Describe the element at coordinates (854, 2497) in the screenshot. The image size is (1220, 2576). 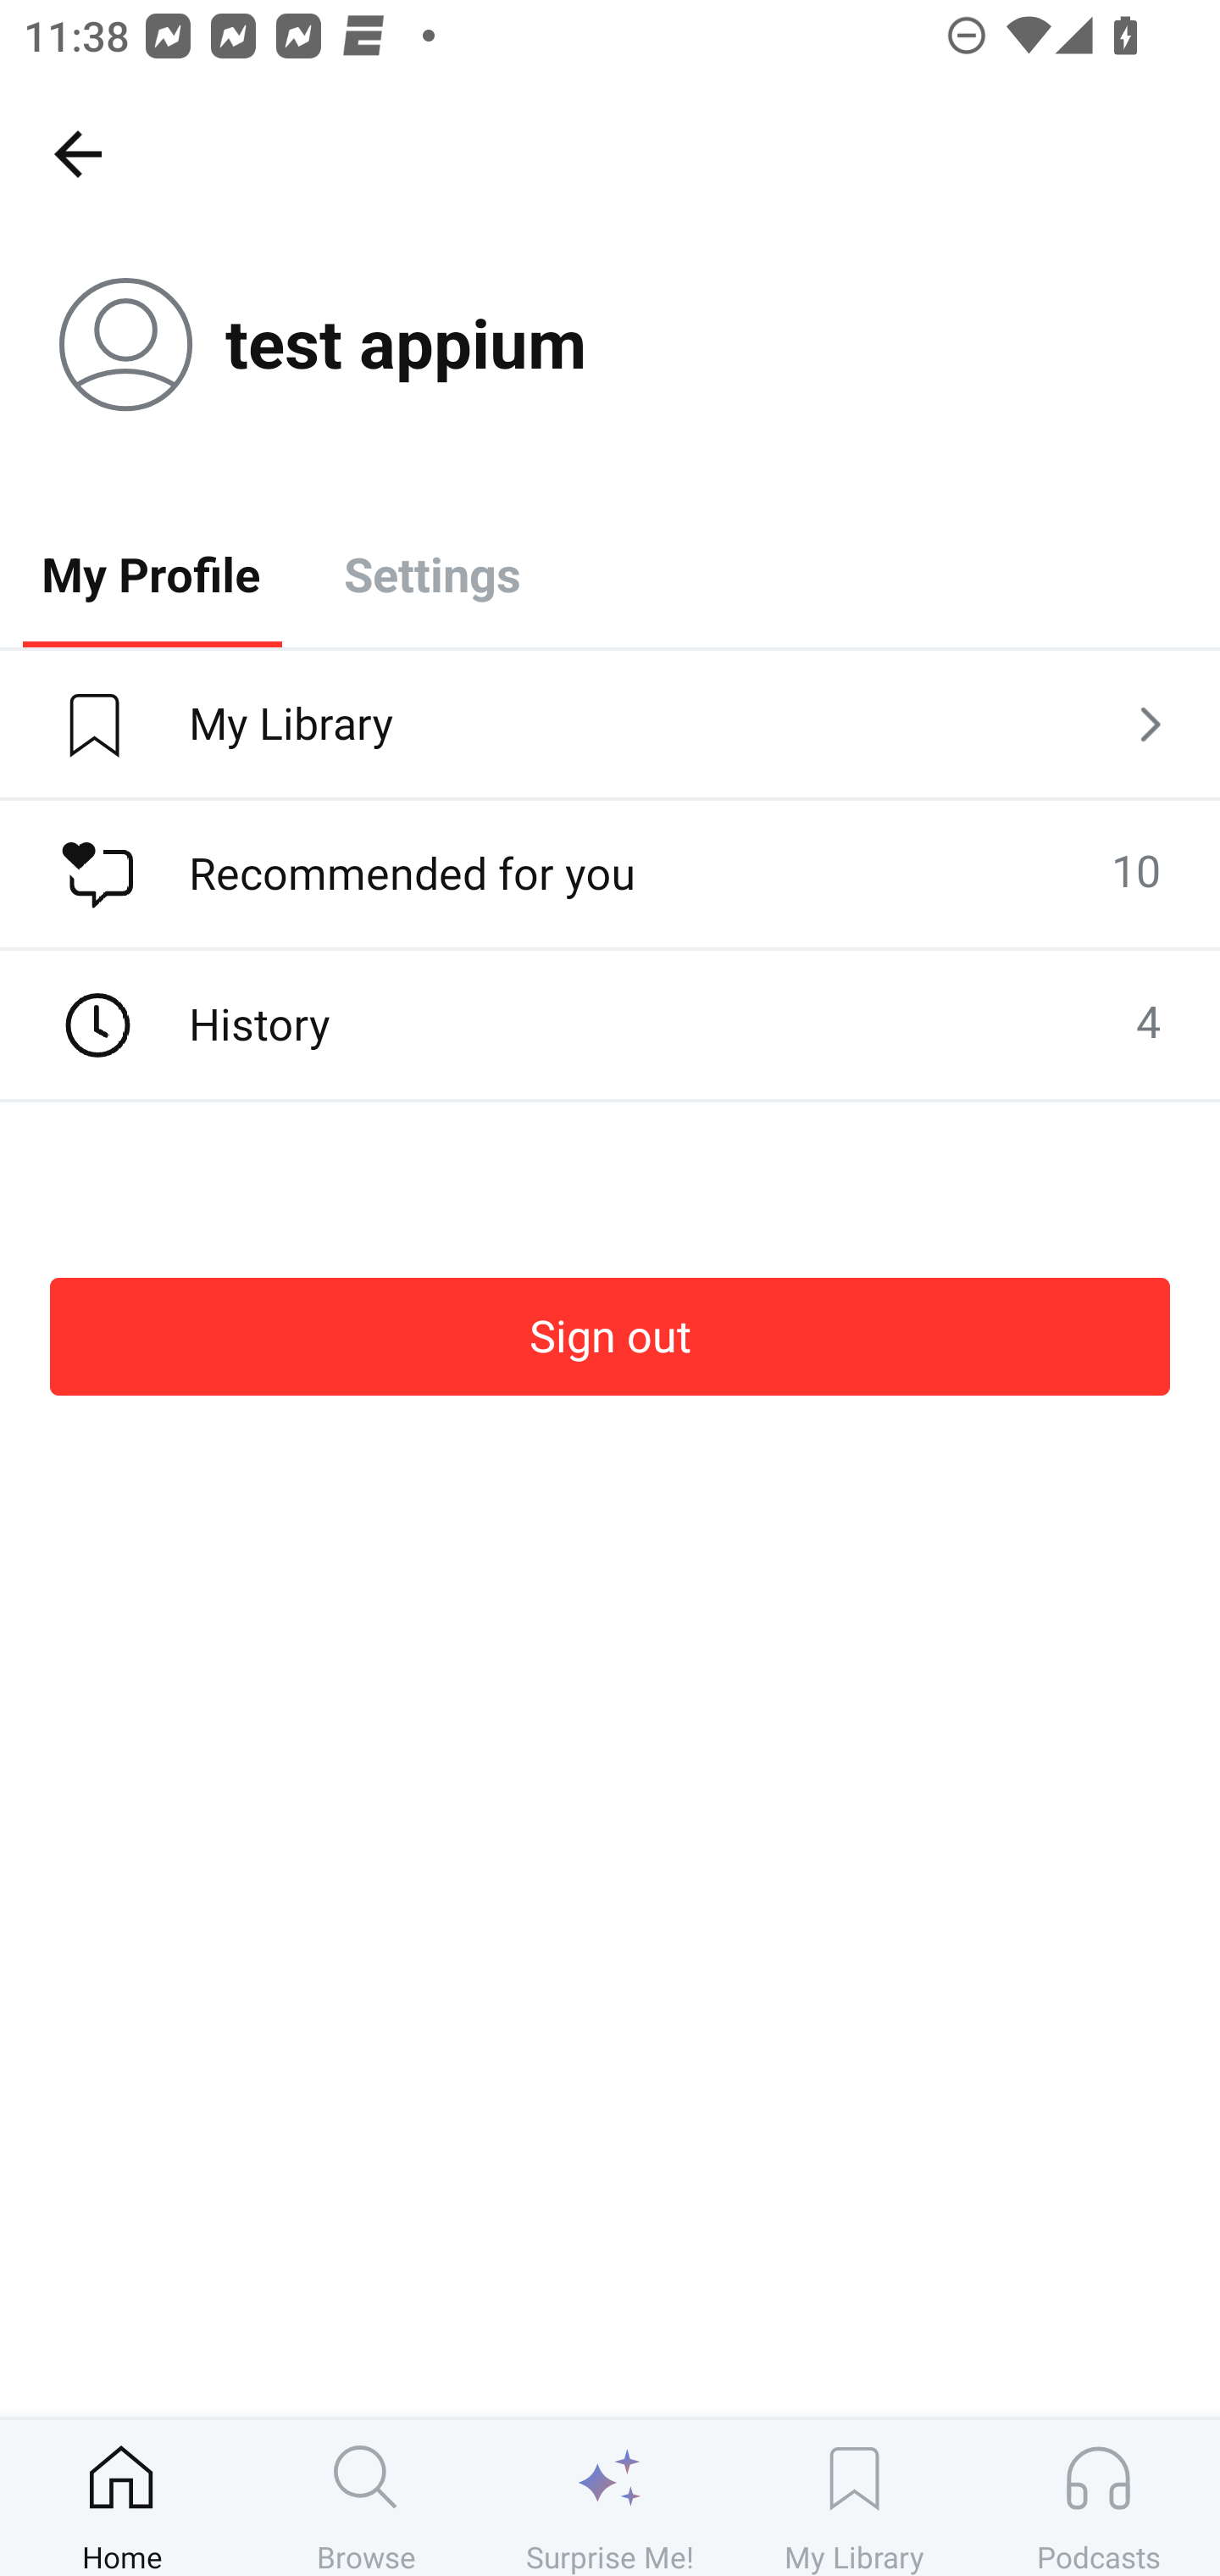
I see `My Library` at that location.